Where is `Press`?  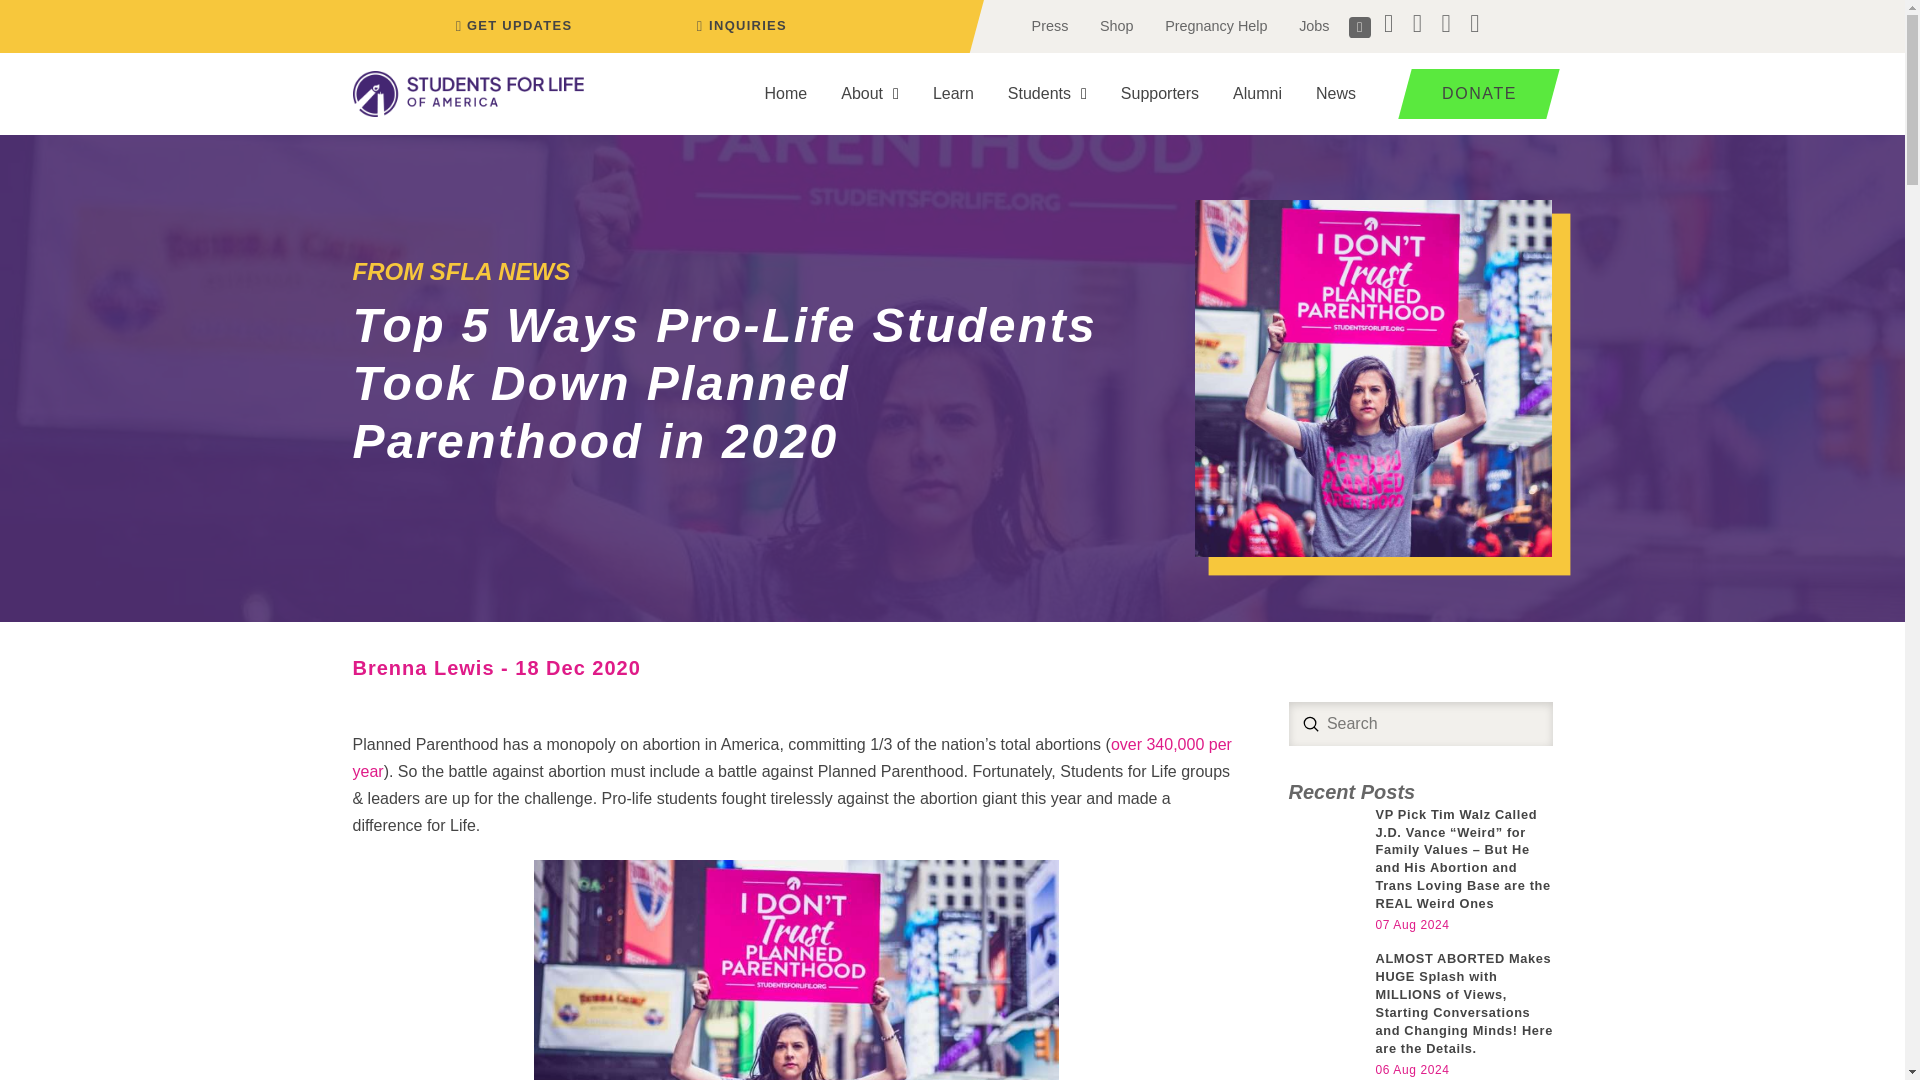
Press is located at coordinates (1050, 26).